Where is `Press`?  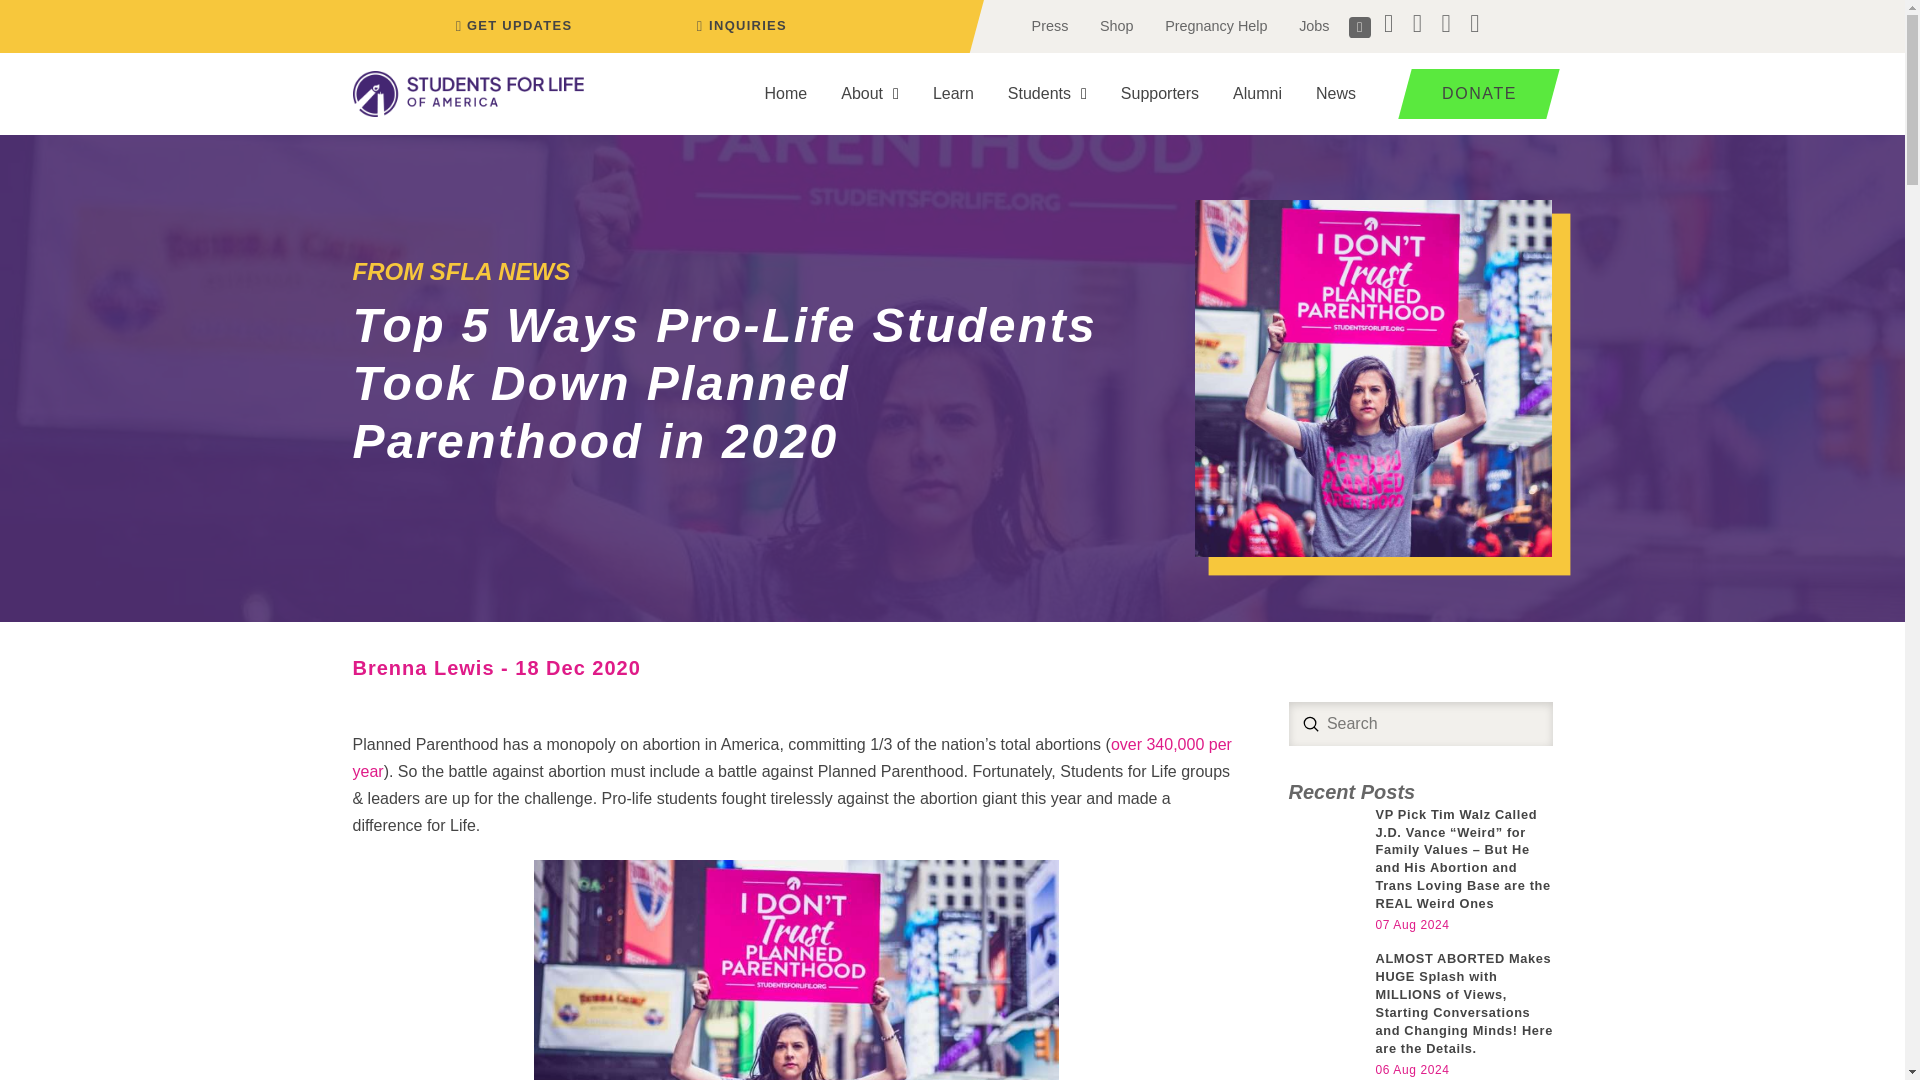
Press is located at coordinates (1050, 26).